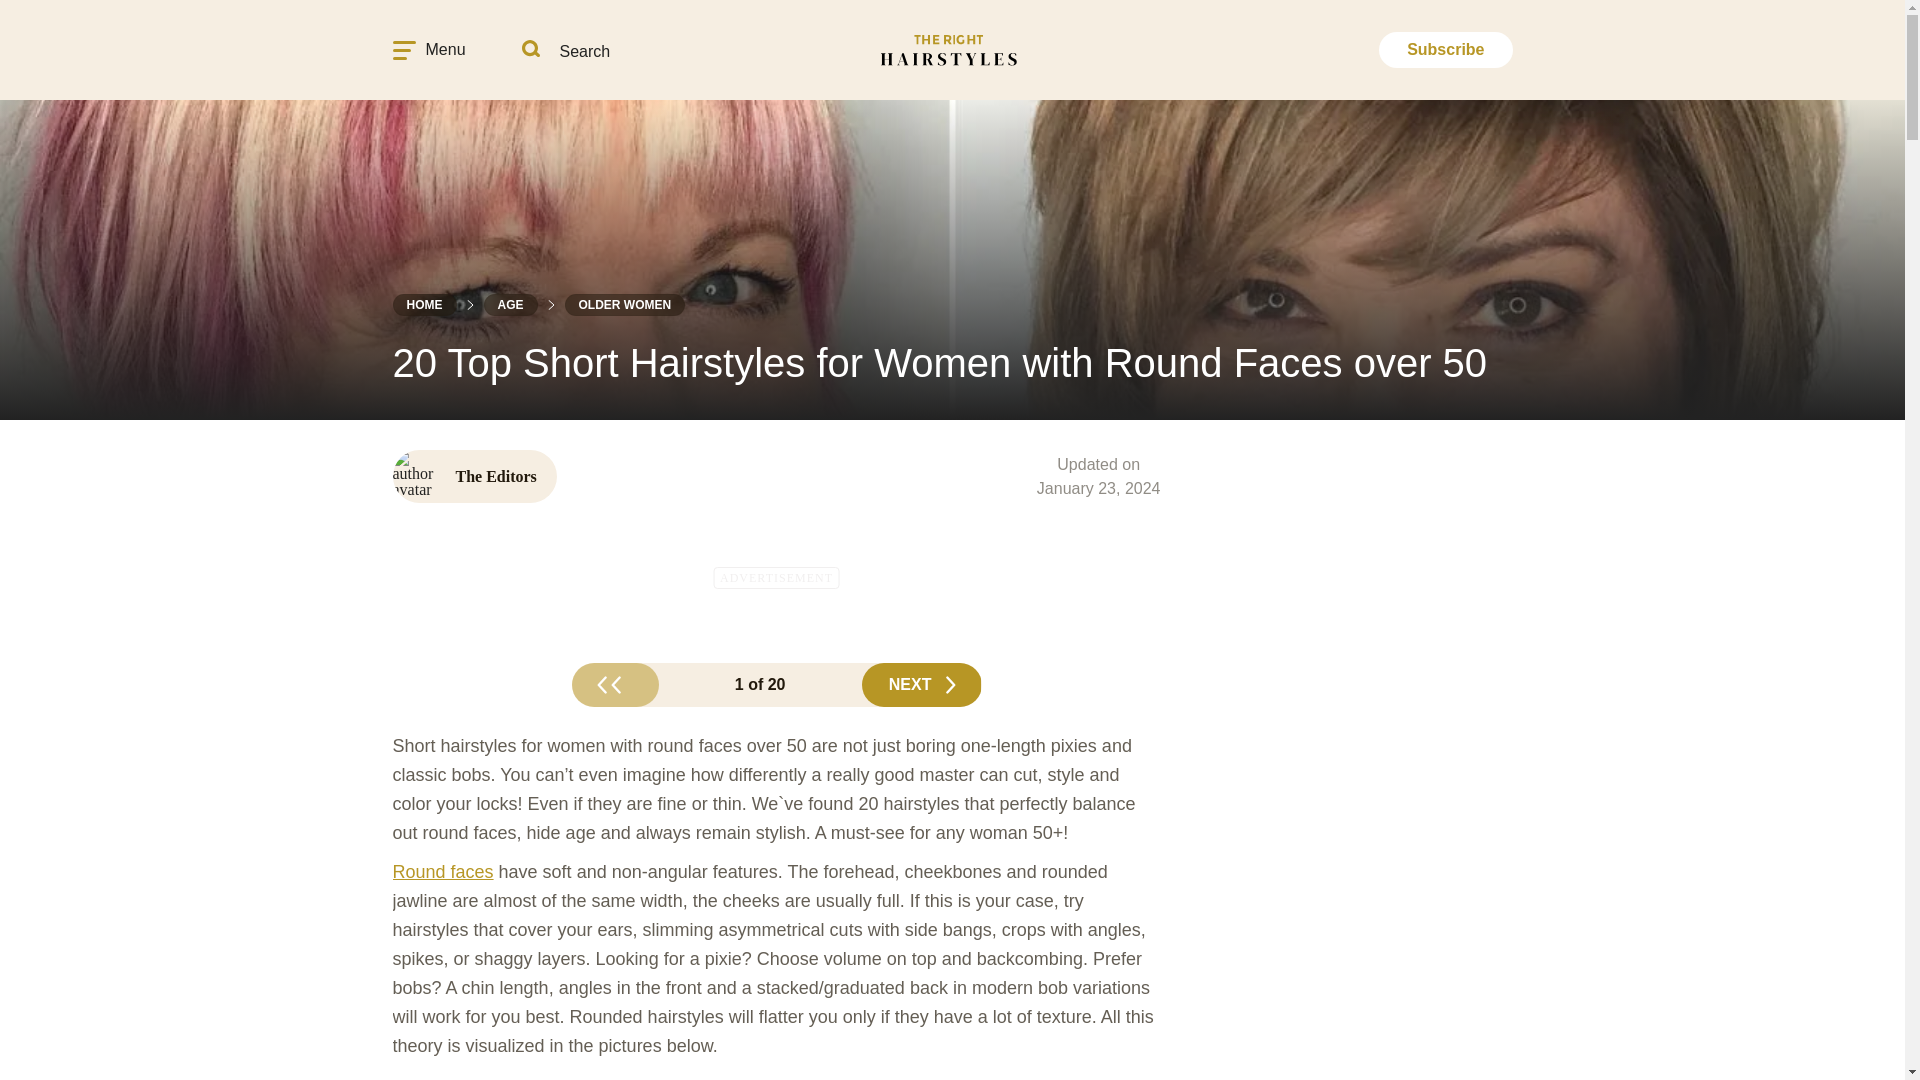 Image resolution: width=1920 pixels, height=1080 pixels. Describe the element at coordinates (442, 872) in the screenshot. I see `Round faces` at that location.